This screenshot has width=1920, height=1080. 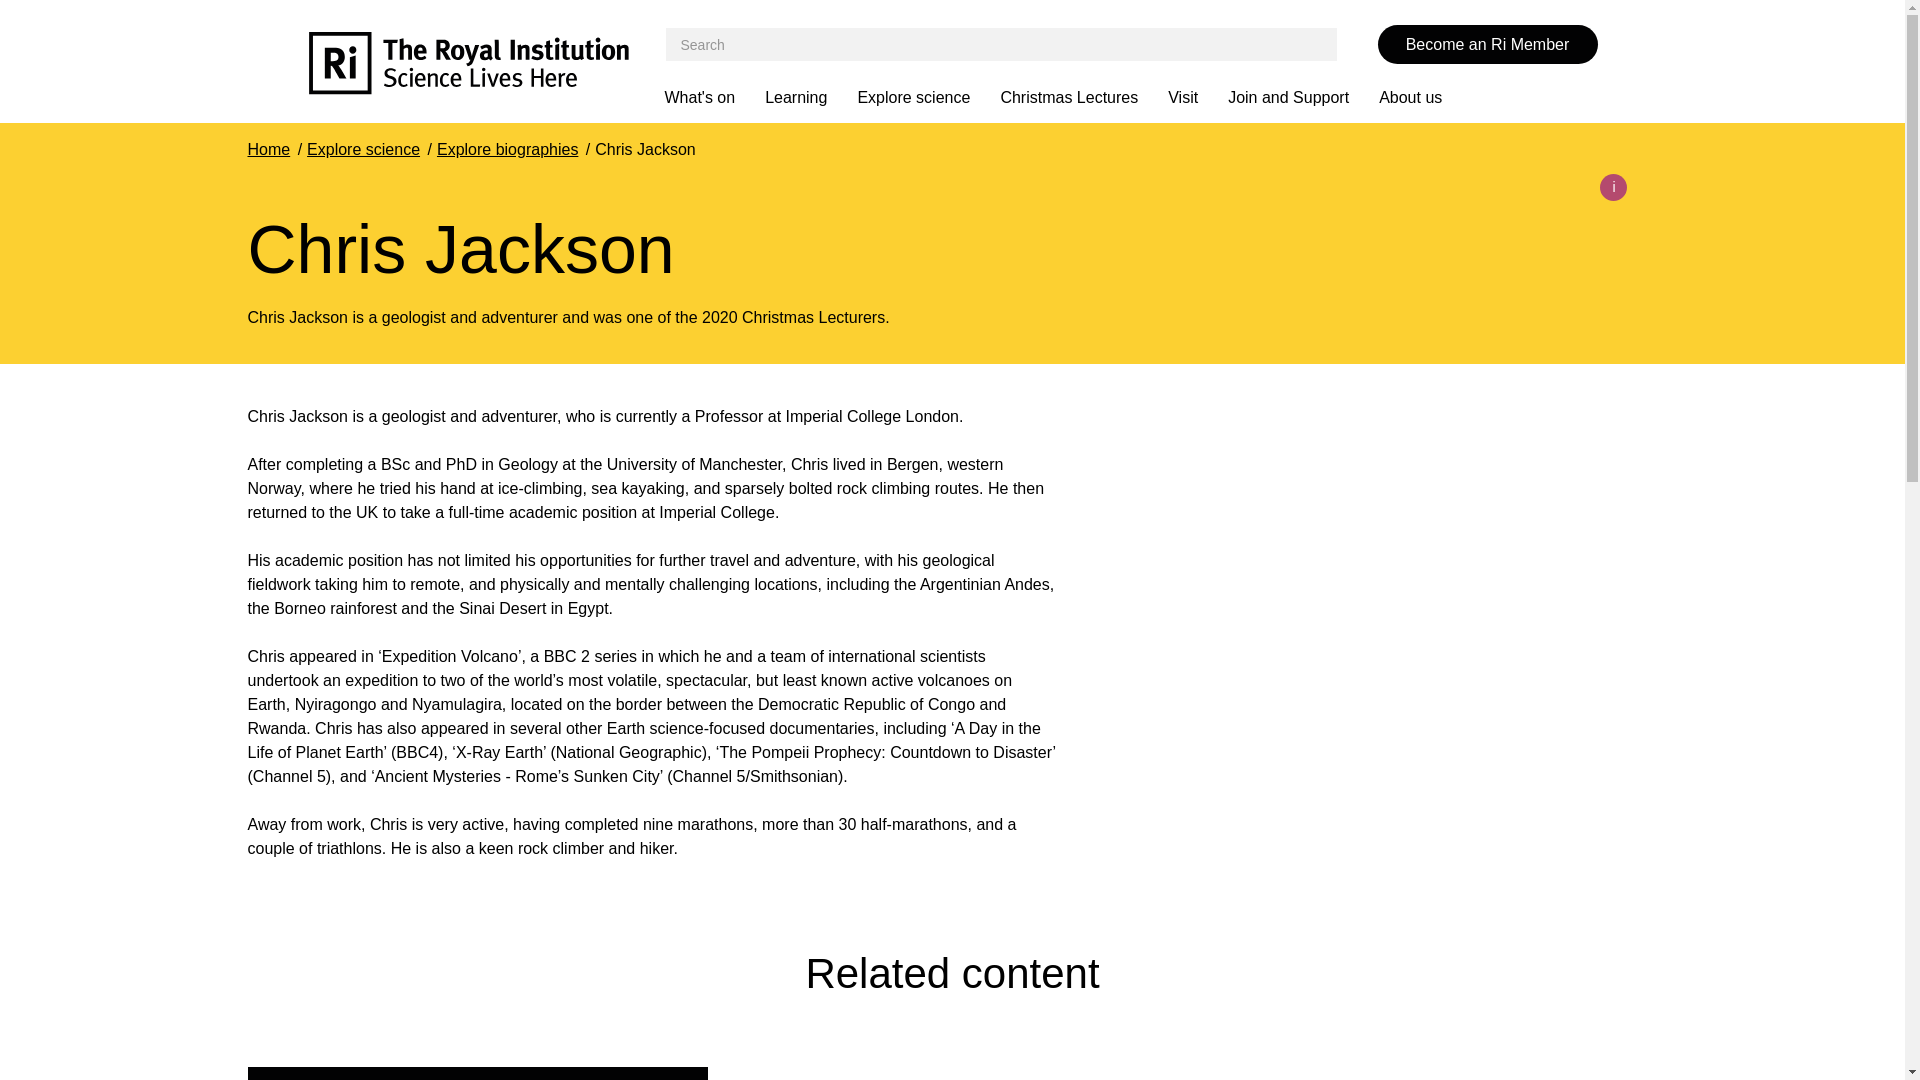 What do you see at coordinates (1303, 98) in the screenshot?
I see `Join and Support` at bounding box center [1303, 98].